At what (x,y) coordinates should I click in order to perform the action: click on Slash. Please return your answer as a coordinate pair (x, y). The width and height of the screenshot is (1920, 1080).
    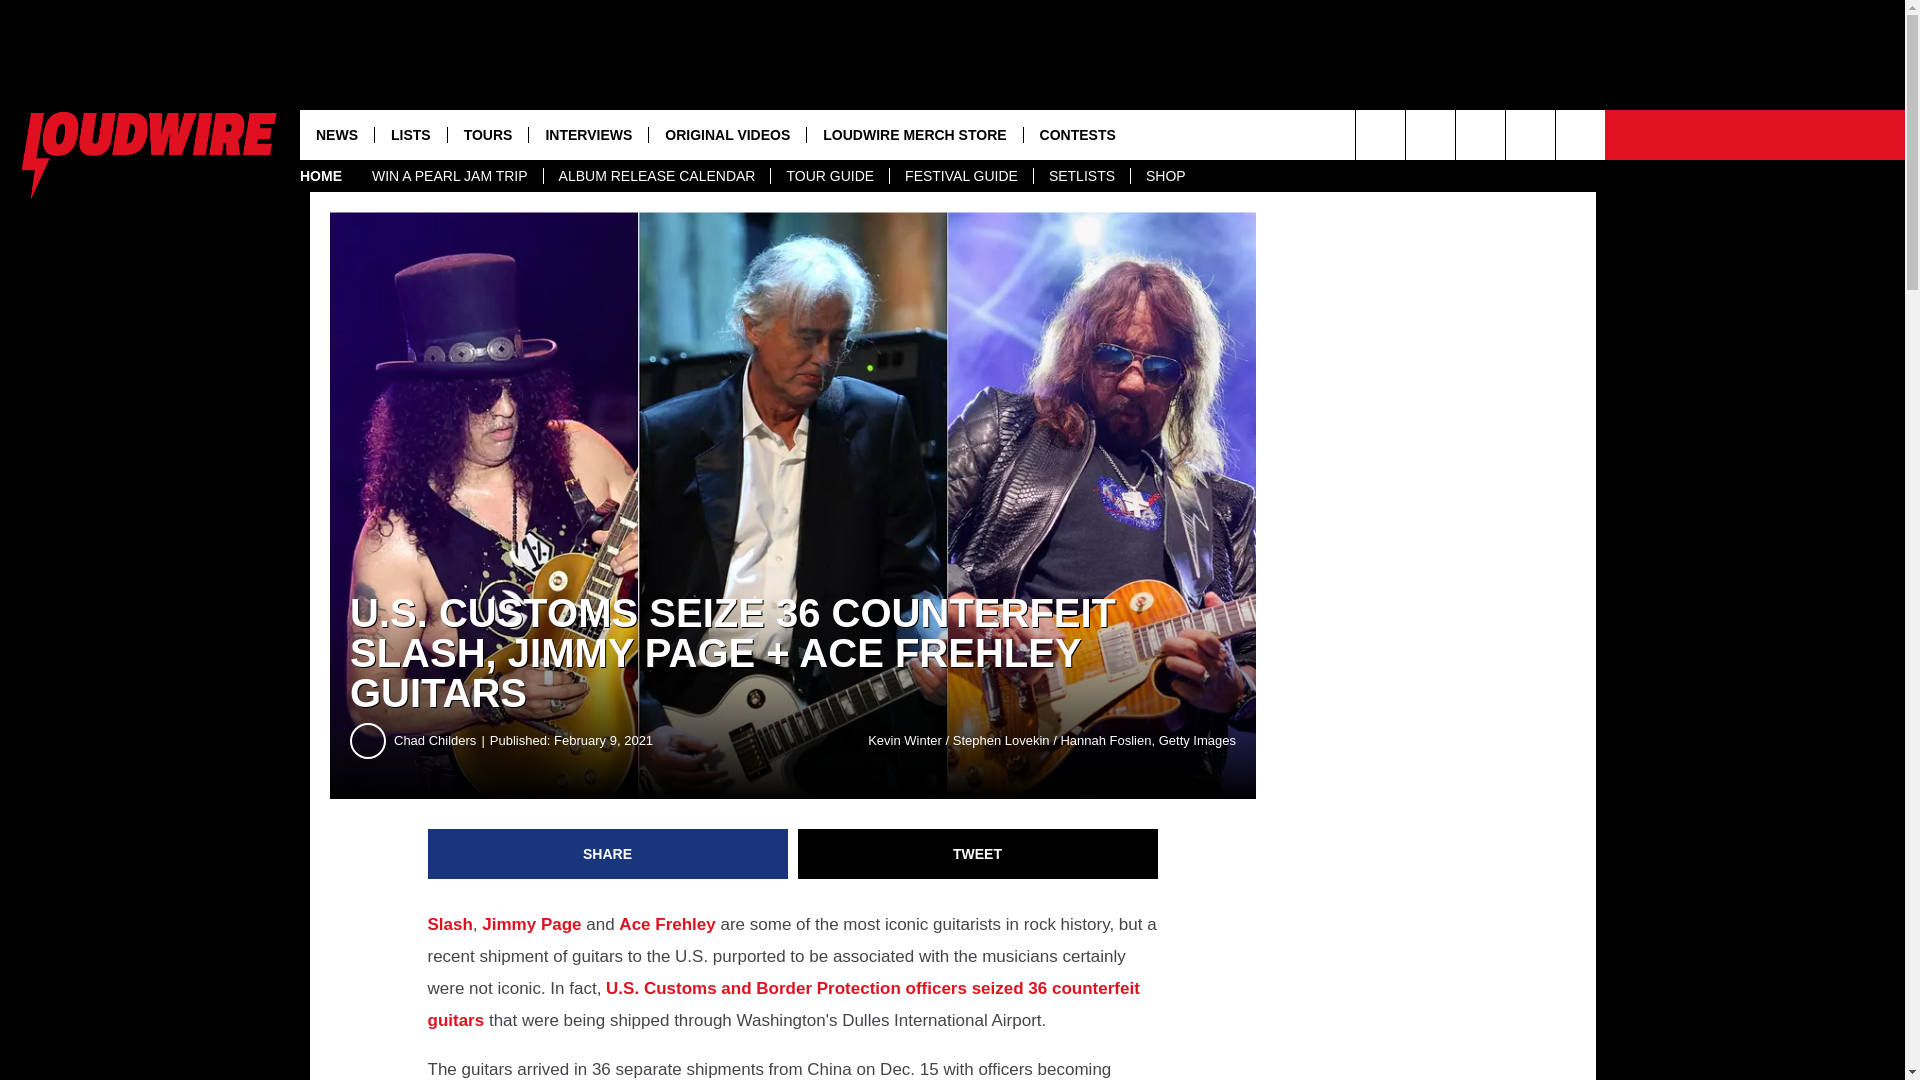
    Looking at the image, I should click on (450, 924).